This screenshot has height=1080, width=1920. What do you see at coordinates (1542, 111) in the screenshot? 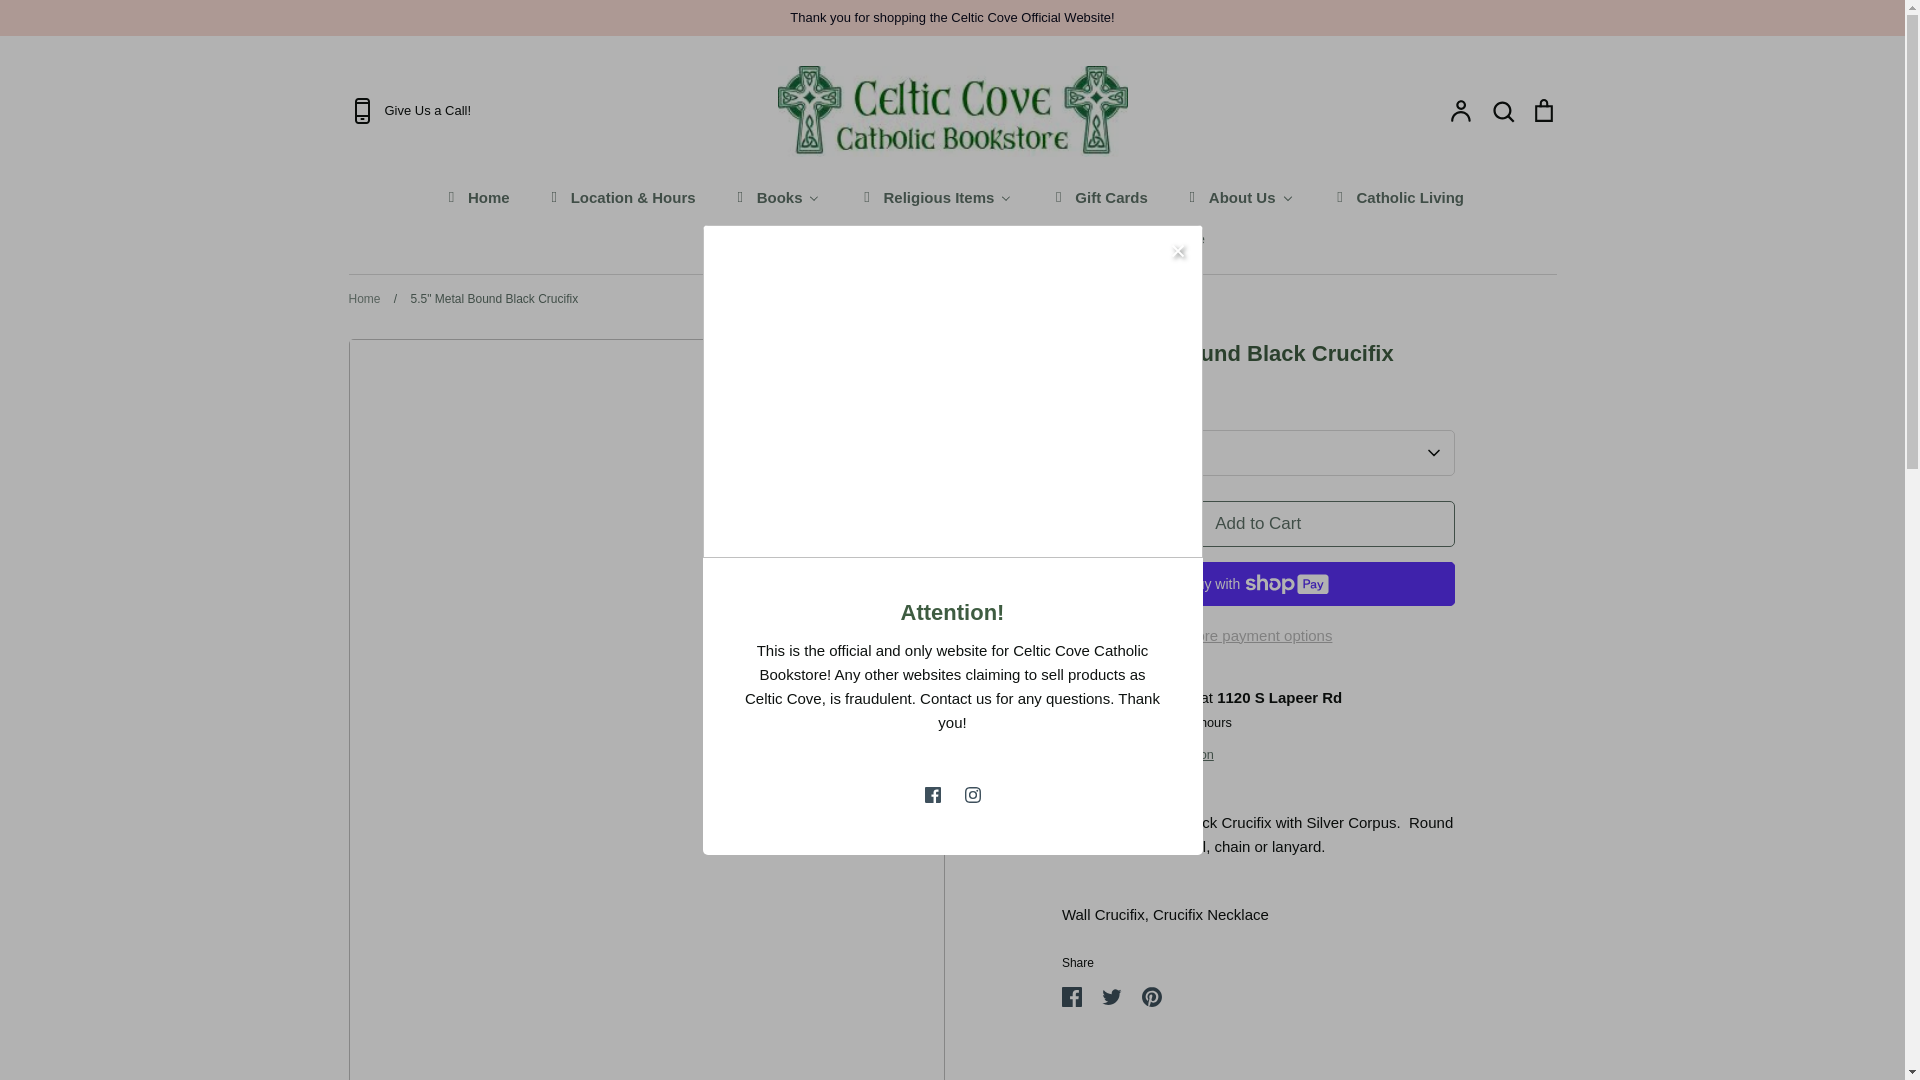
I see `Cart` at bounding box center [1542, 111].